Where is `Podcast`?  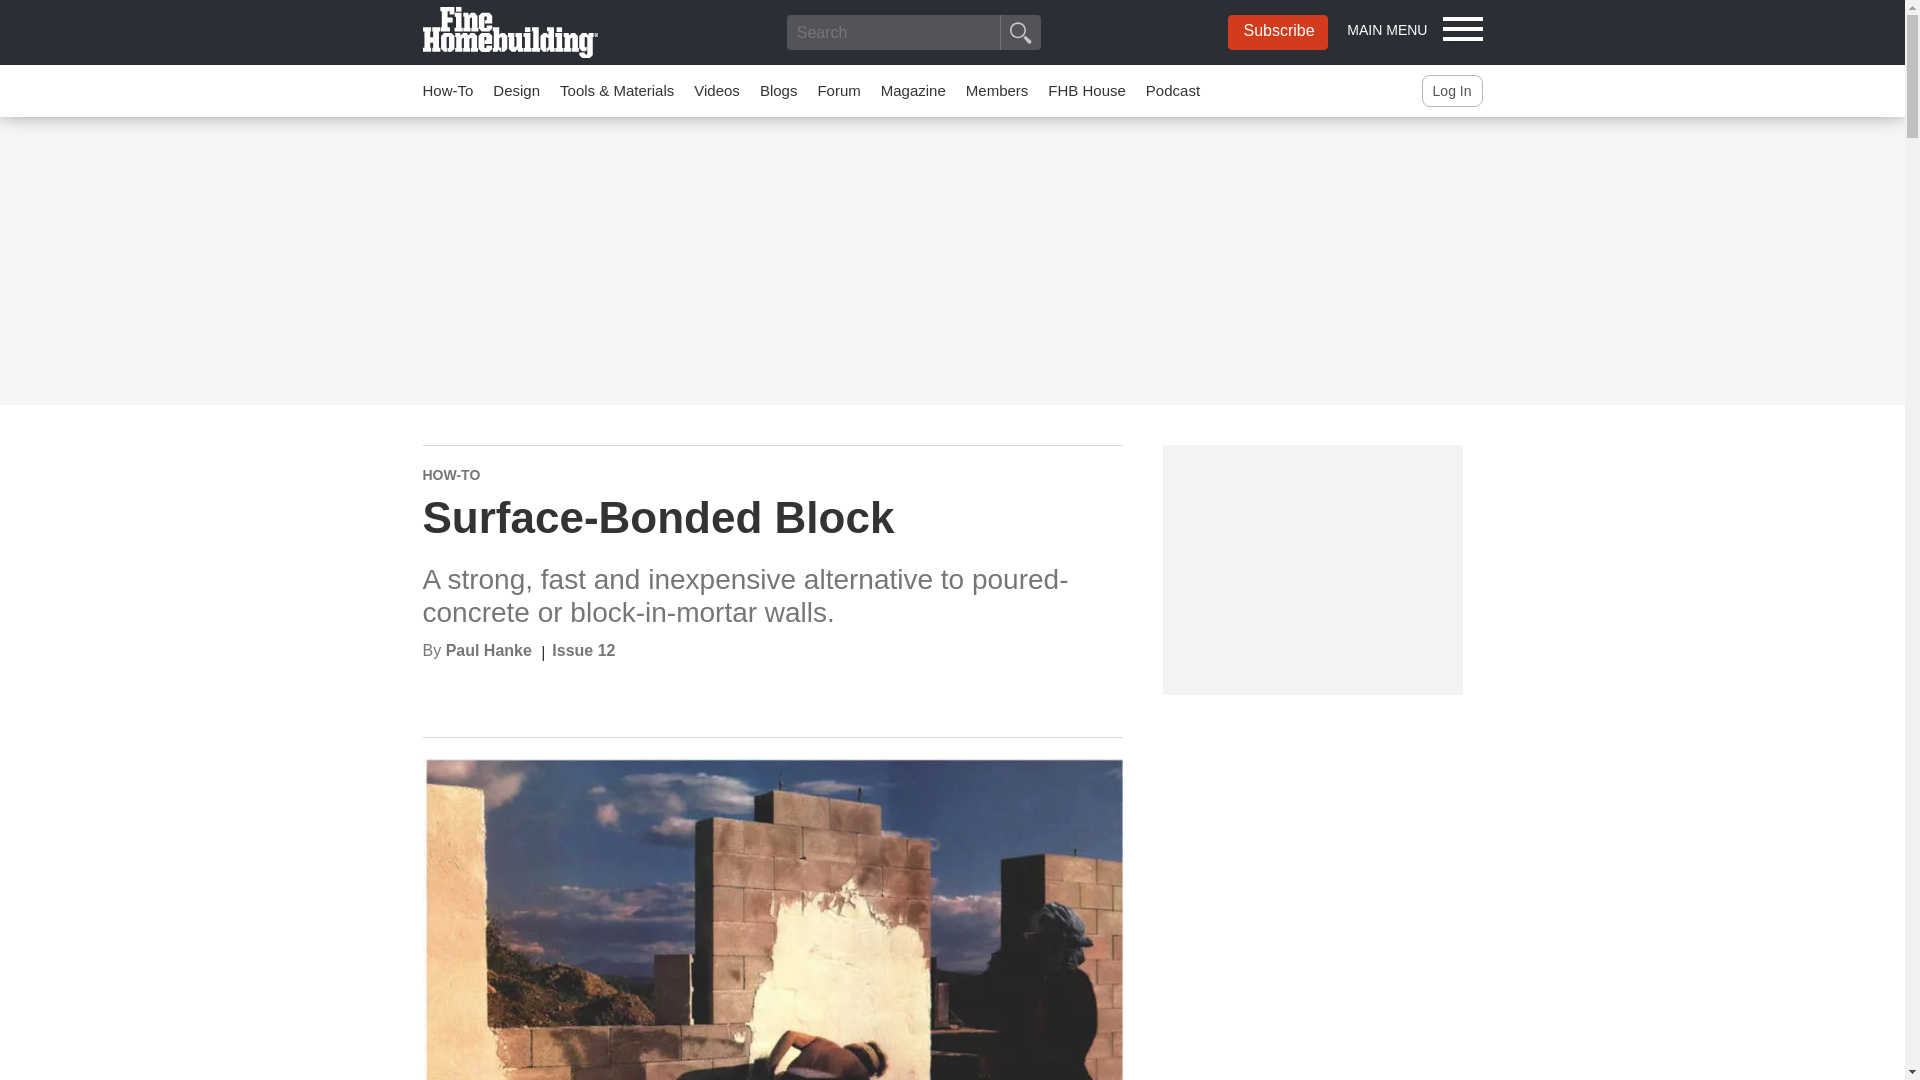
Podcast is located at coordinates (1173, 90).